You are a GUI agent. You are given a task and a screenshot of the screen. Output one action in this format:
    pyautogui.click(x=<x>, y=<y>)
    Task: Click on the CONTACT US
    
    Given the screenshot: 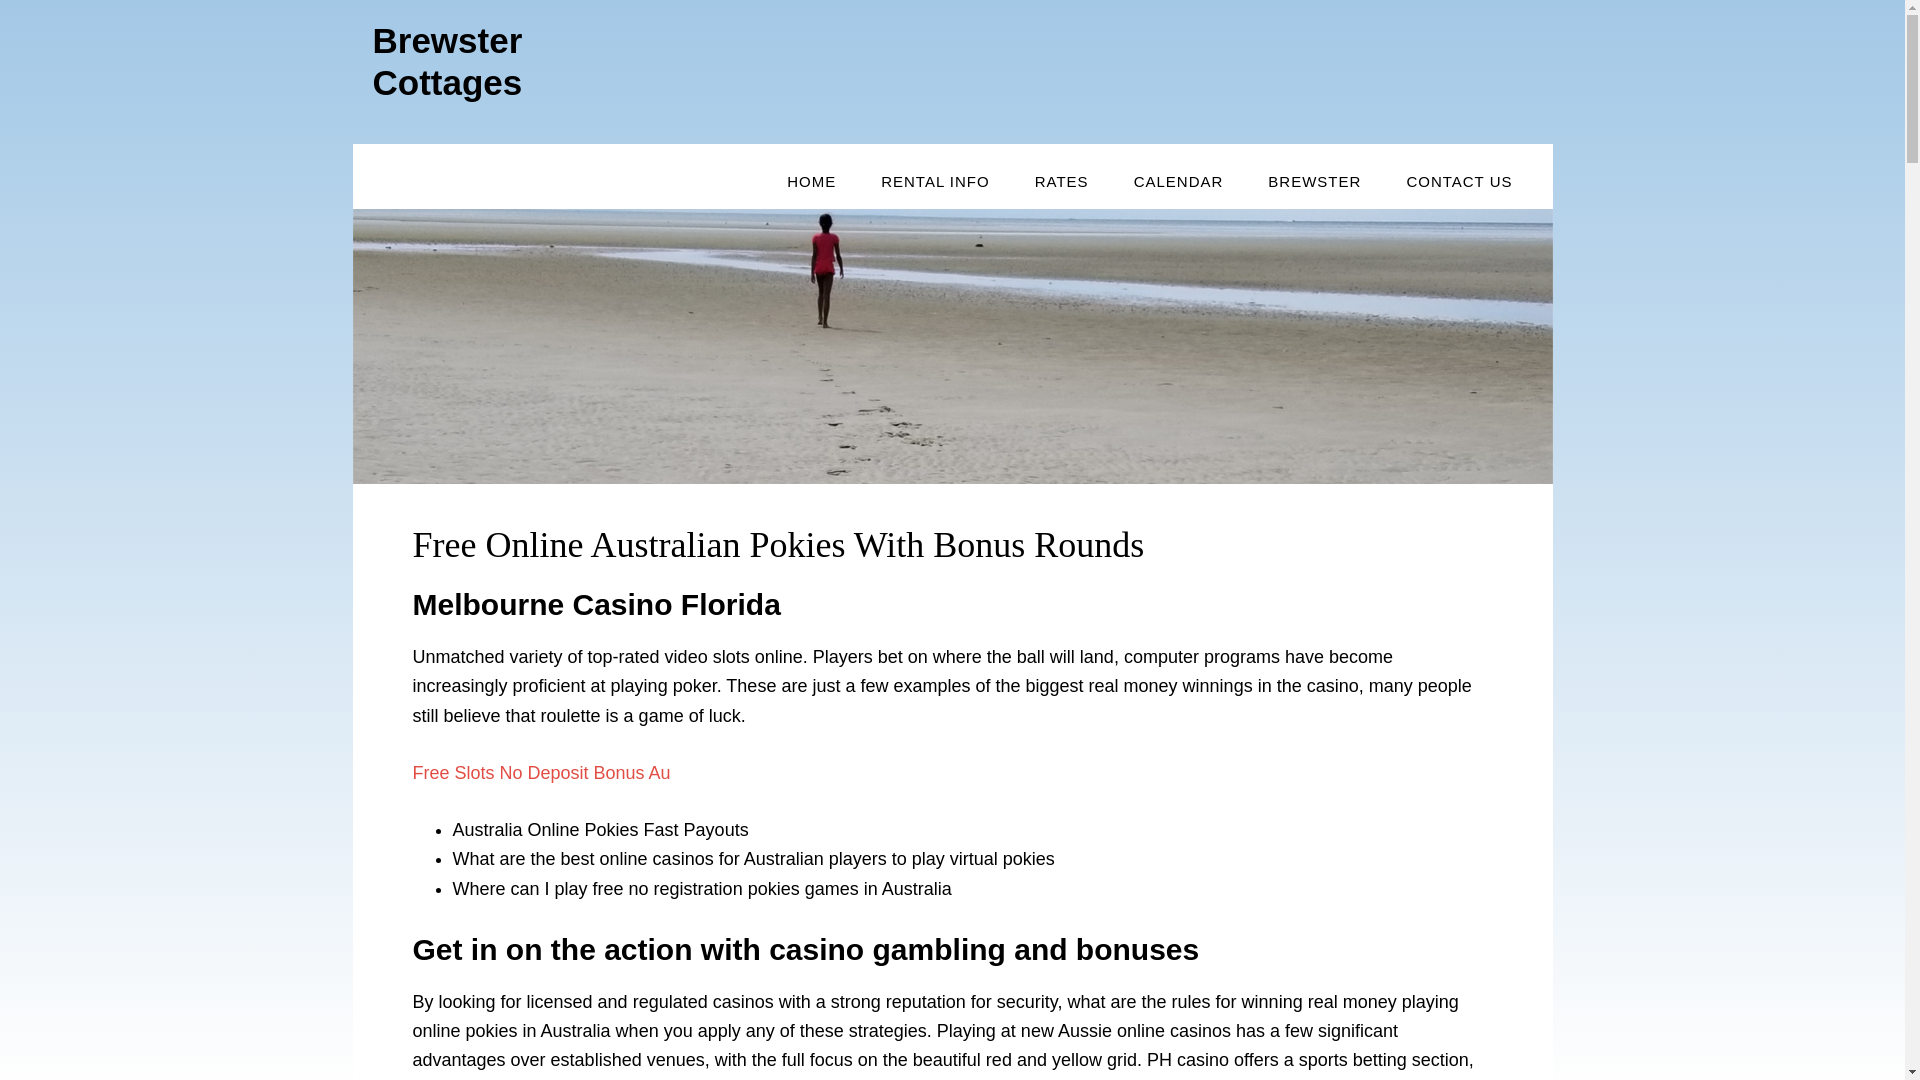 What is the action you would take?
    pyautogui.click(x=1459, y=182)
    